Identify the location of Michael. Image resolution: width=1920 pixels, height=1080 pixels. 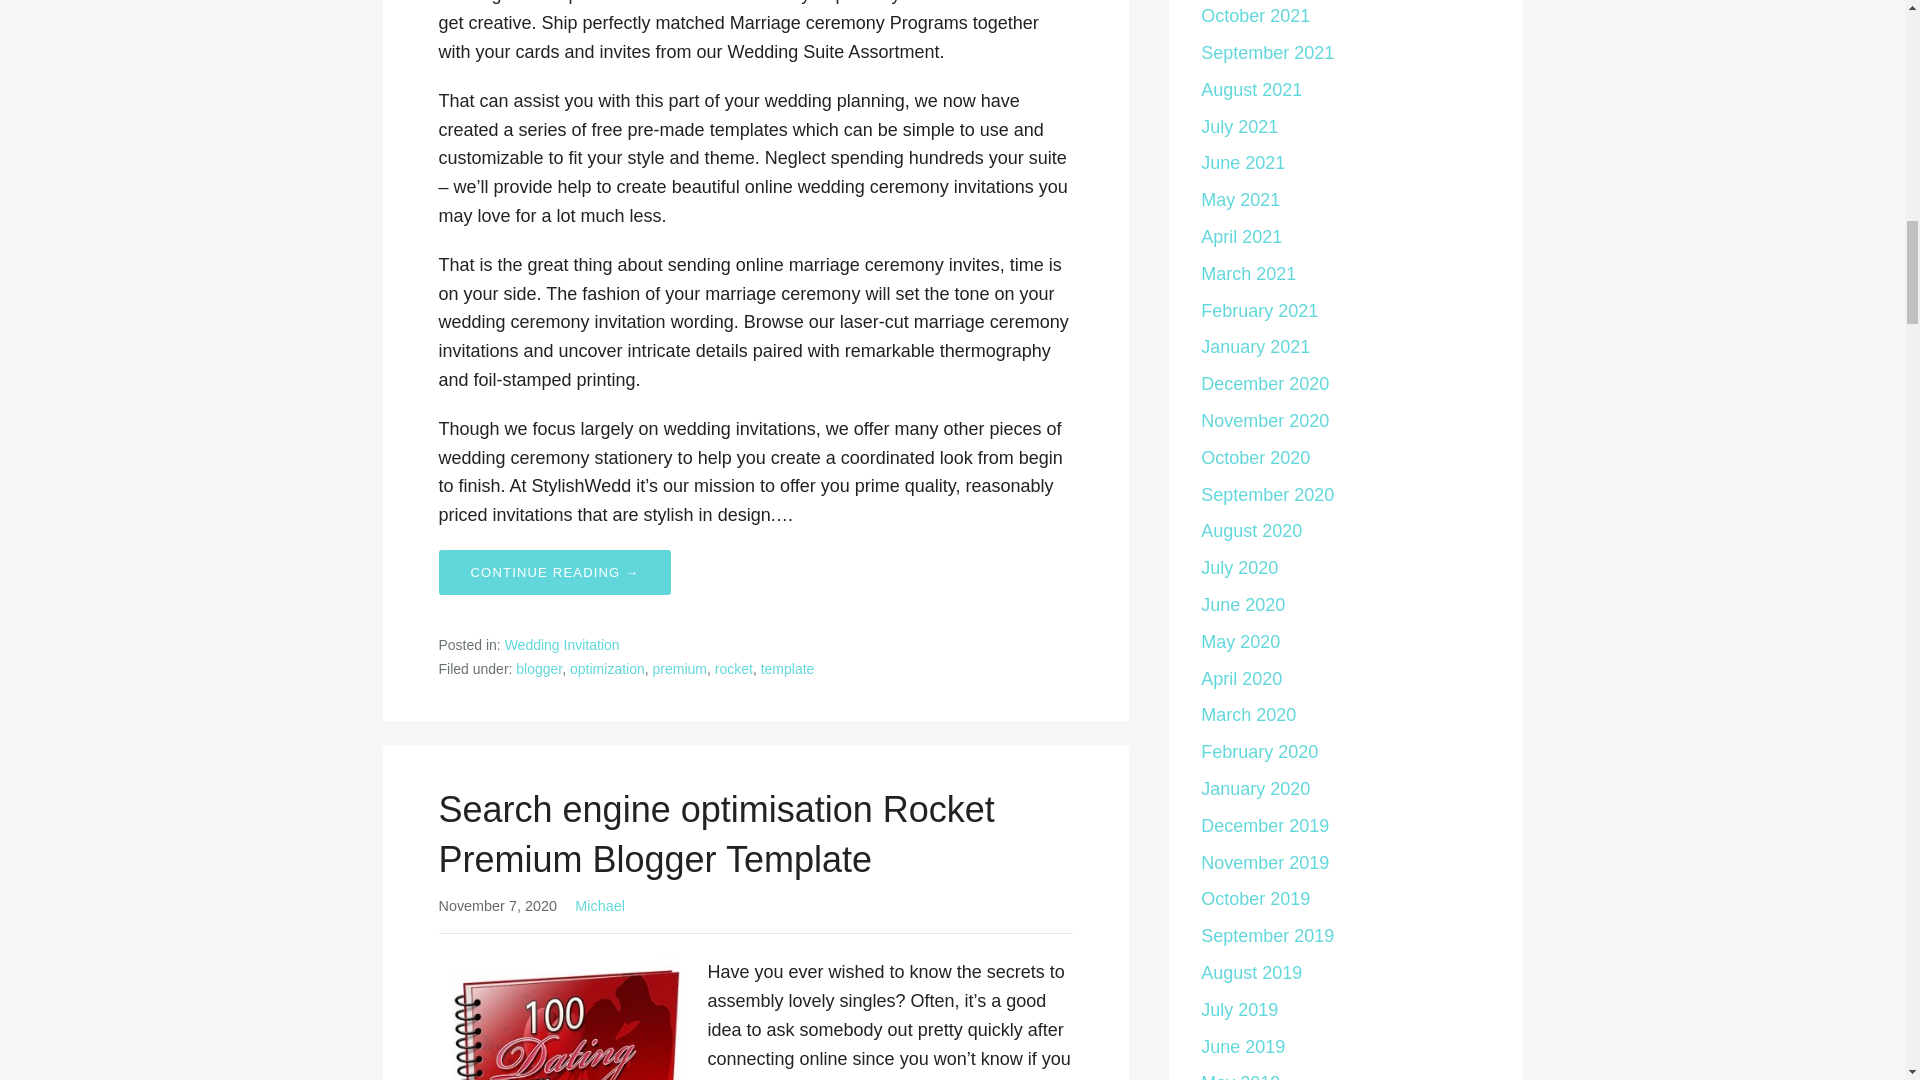
(600, 905).